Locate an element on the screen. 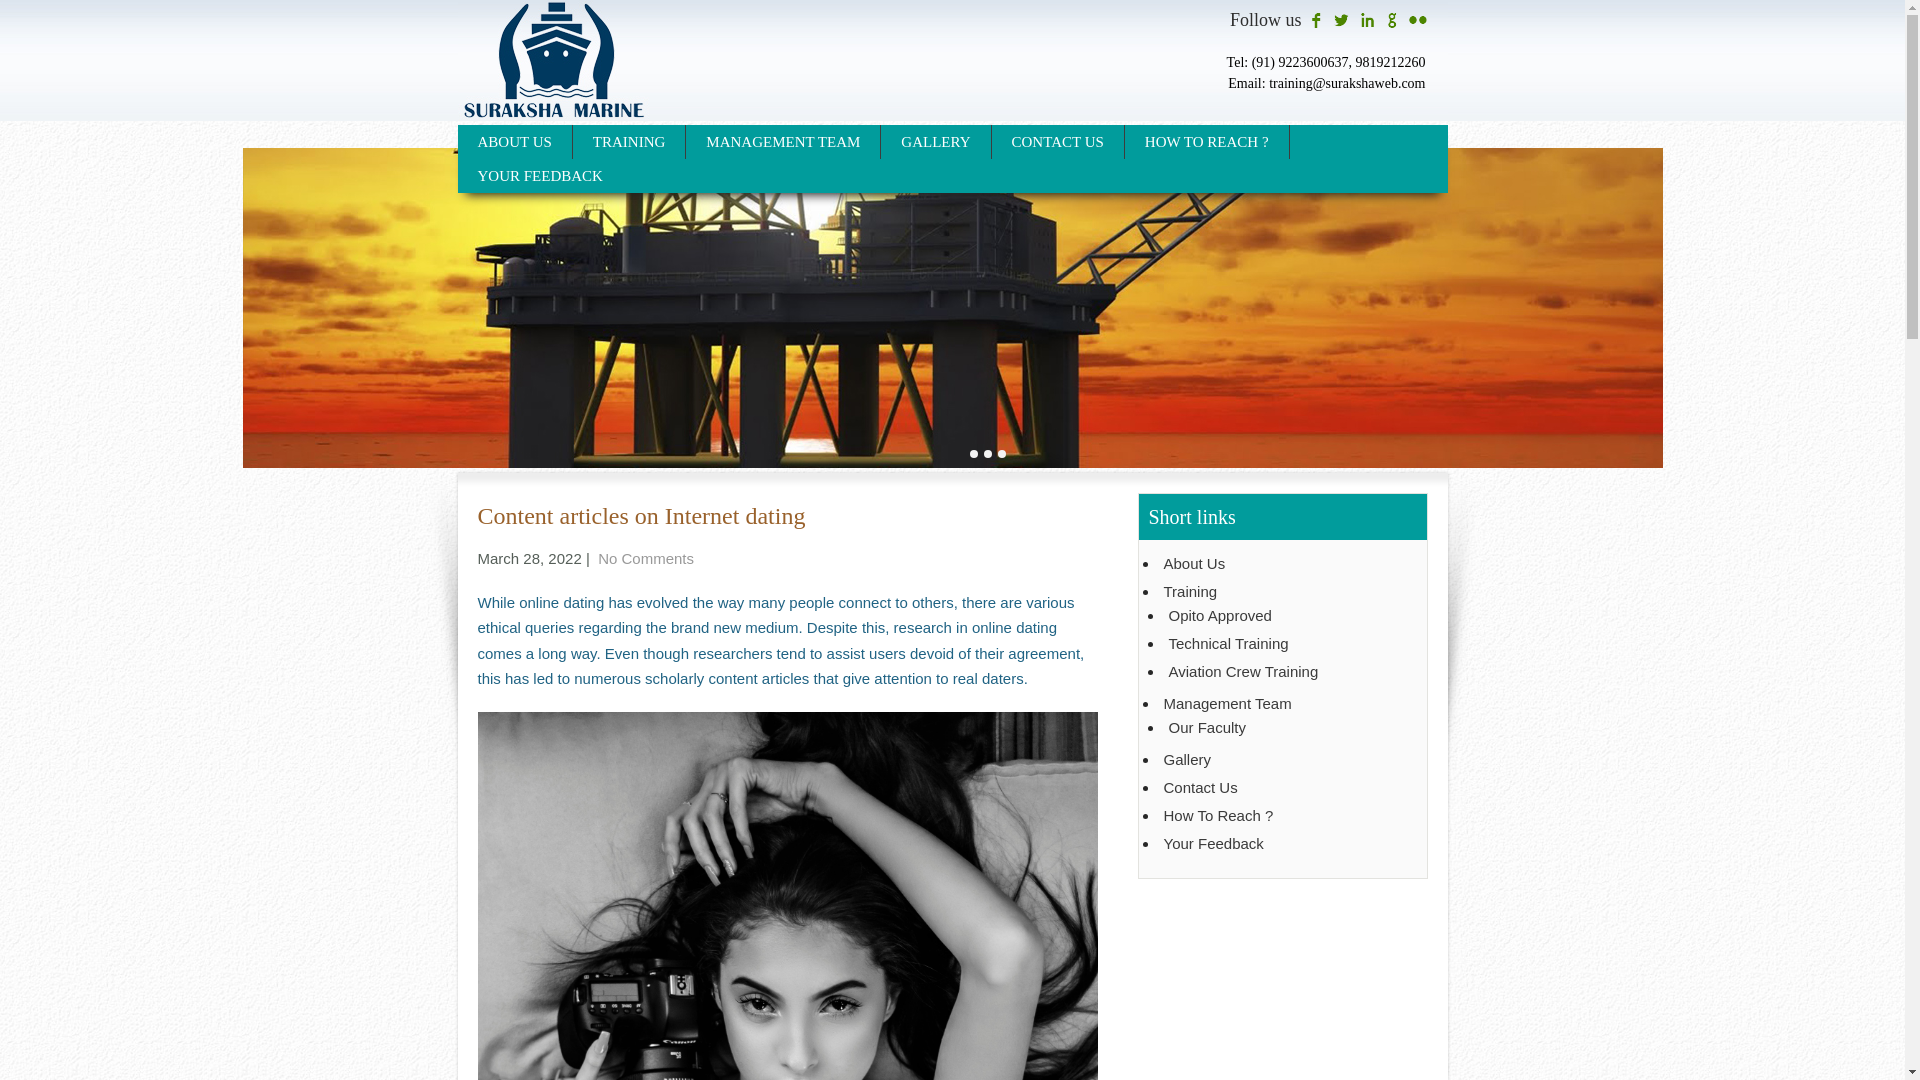 Image resolution: width=1920 pixels, height=1080 pixels. YOUR FEEDBACK is located at coordinates (540, 176).